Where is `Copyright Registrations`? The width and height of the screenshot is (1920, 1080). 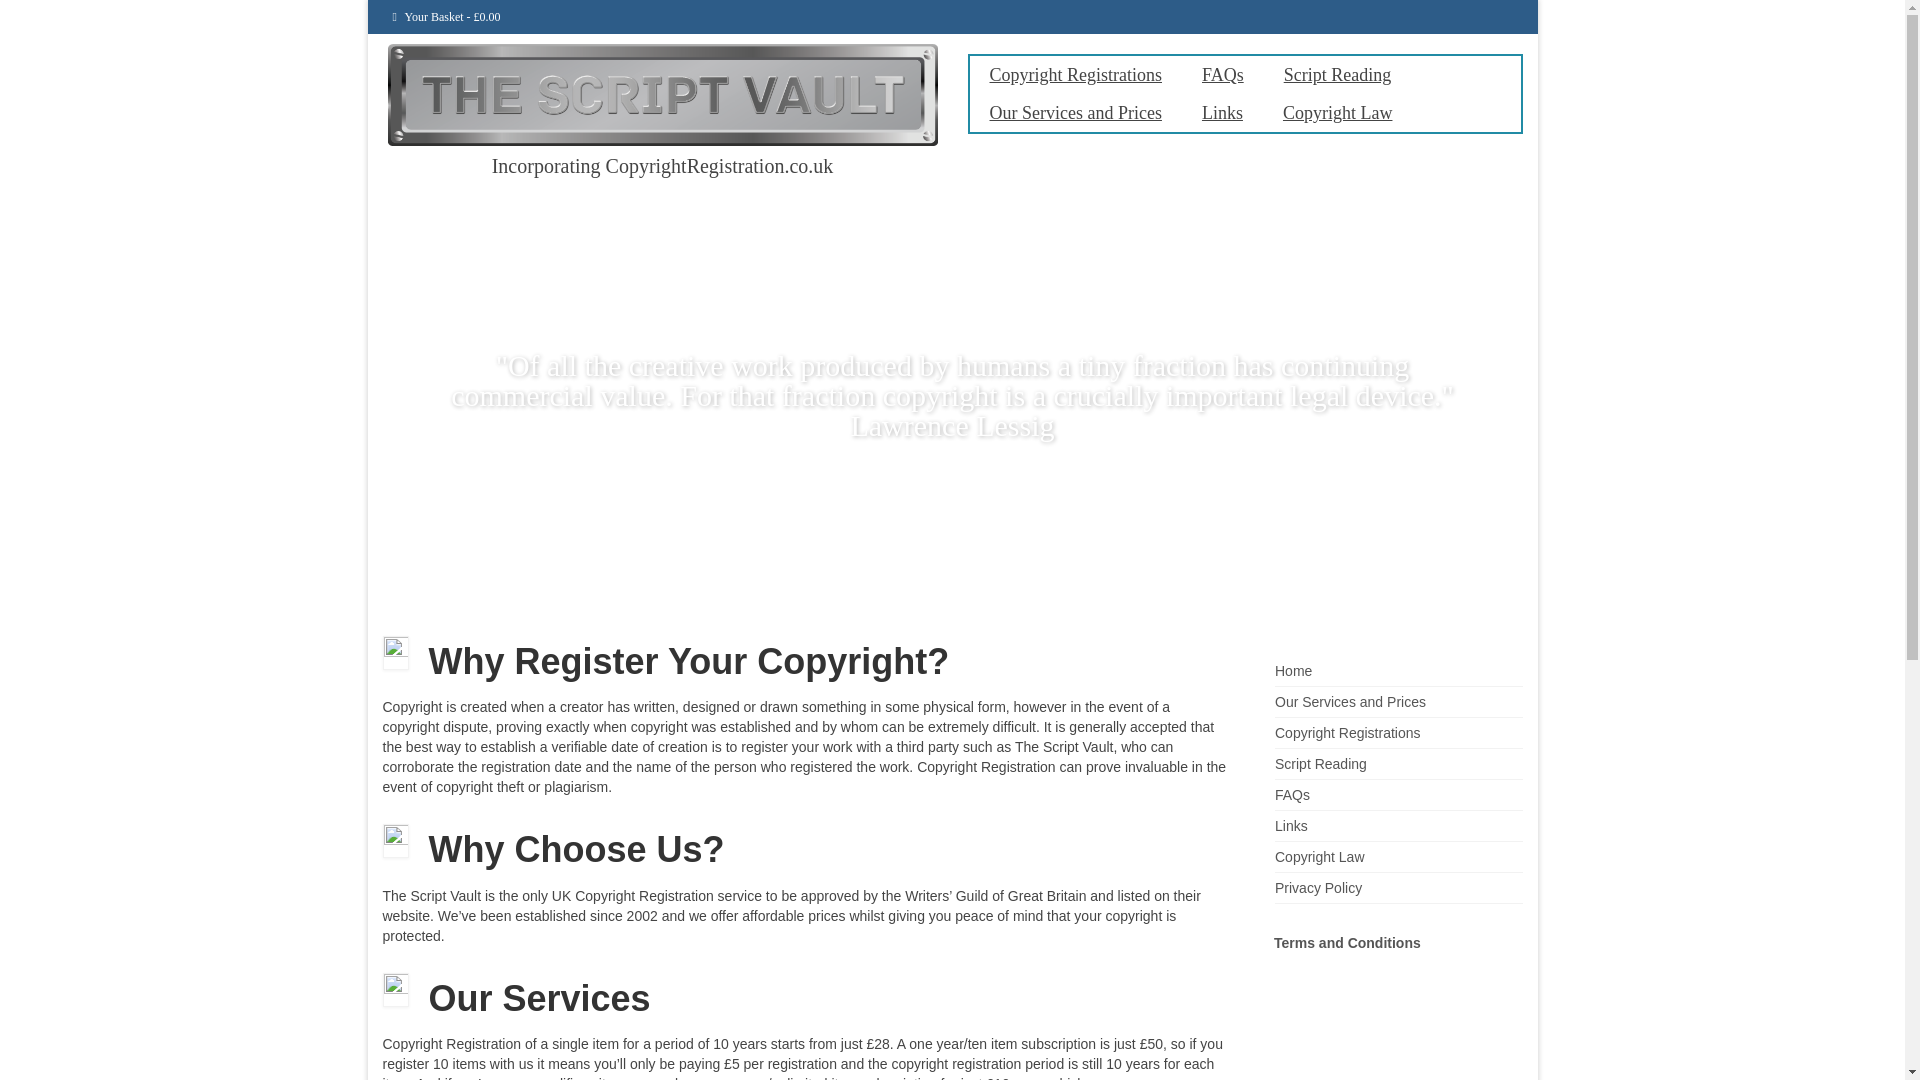 Copyright Registrations is located at coordinates (1347, 732).